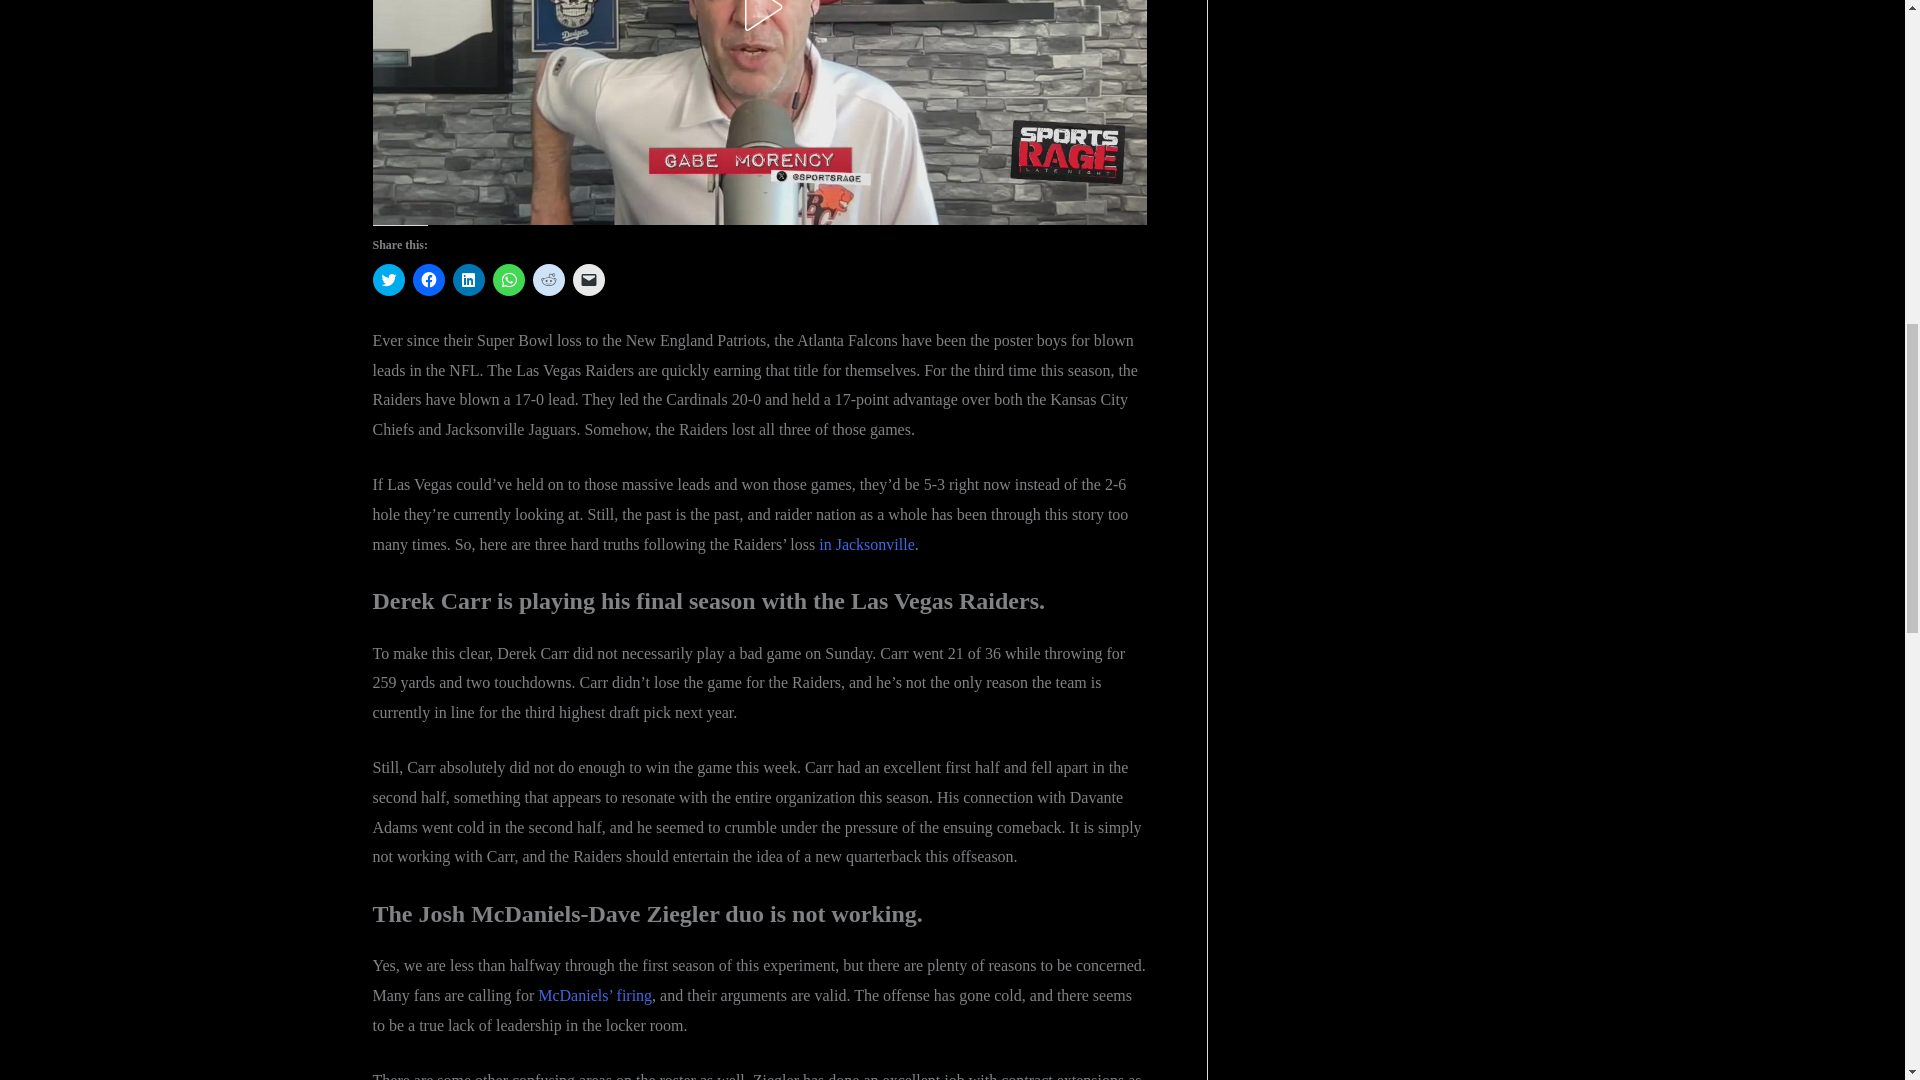  I want to click on Click to share on WhatsApp, so click(508, 279).